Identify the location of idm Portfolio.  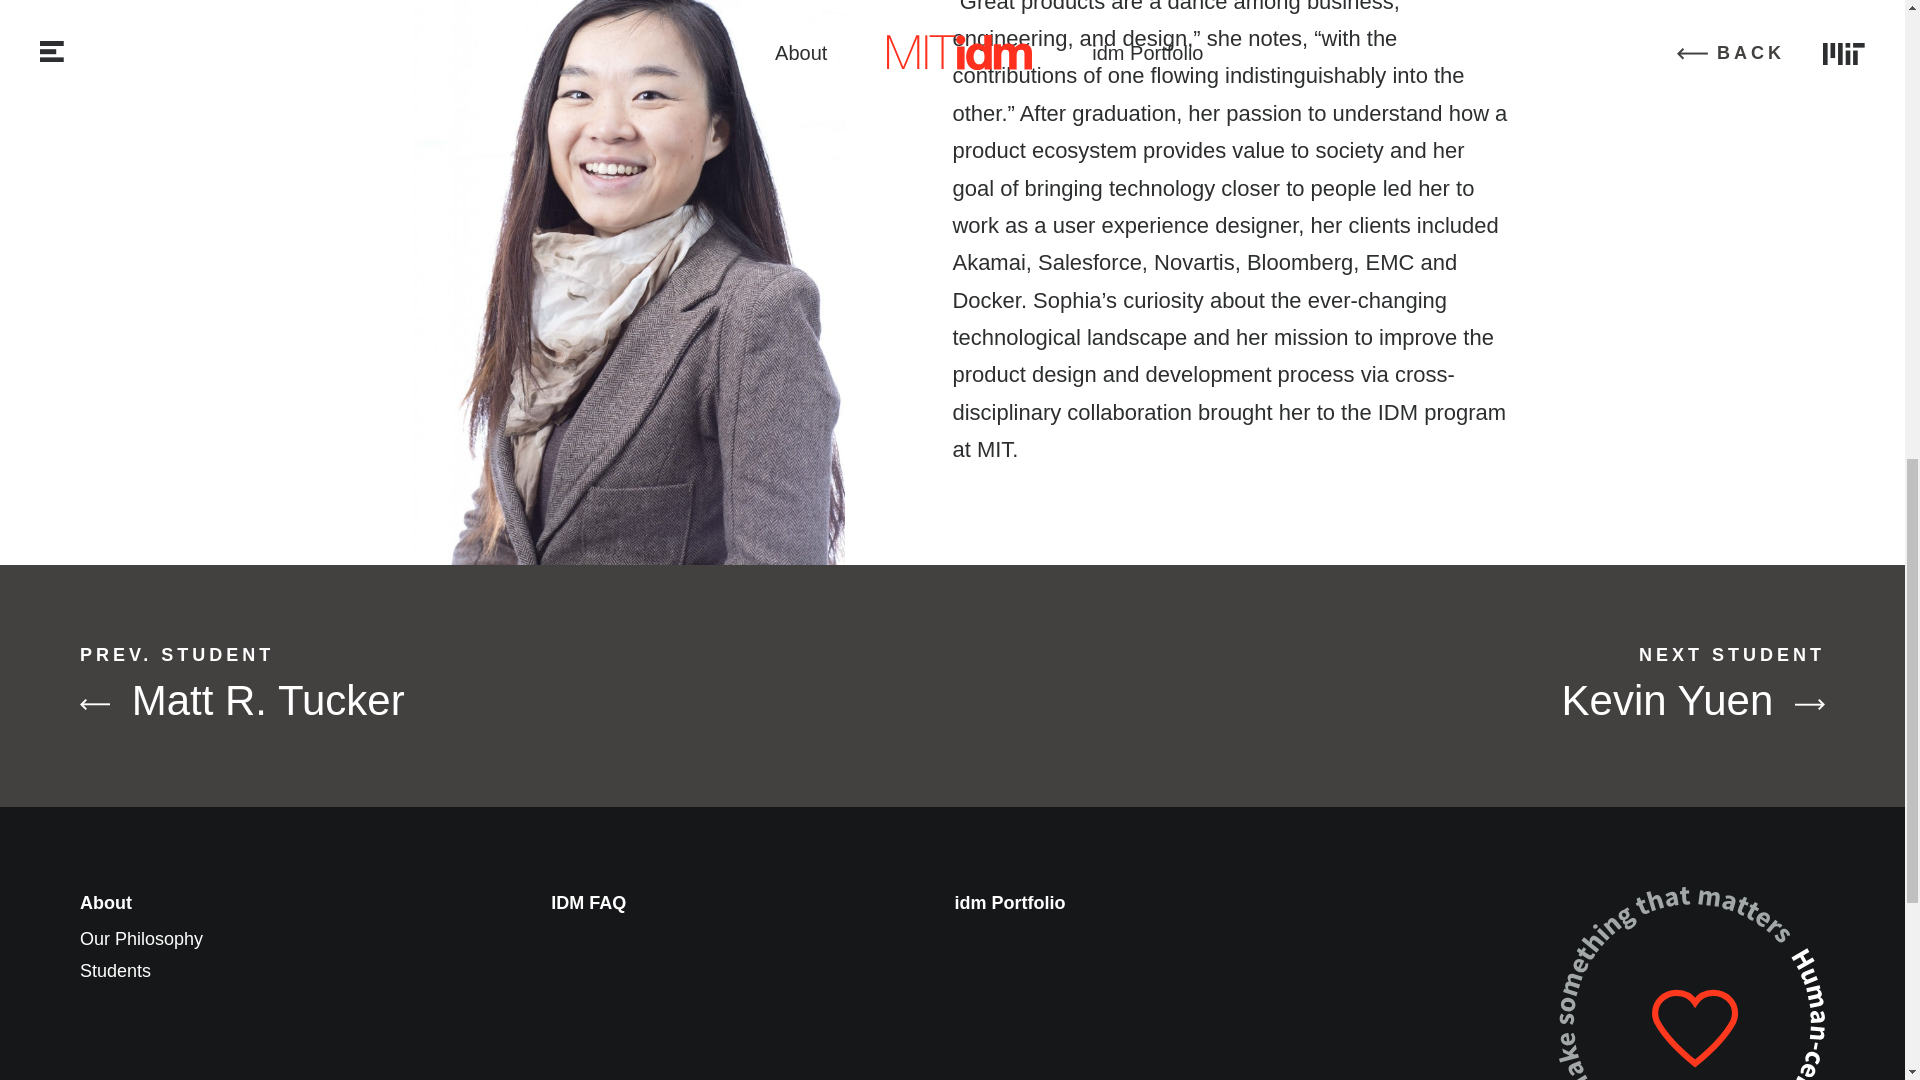
(1432, 684).